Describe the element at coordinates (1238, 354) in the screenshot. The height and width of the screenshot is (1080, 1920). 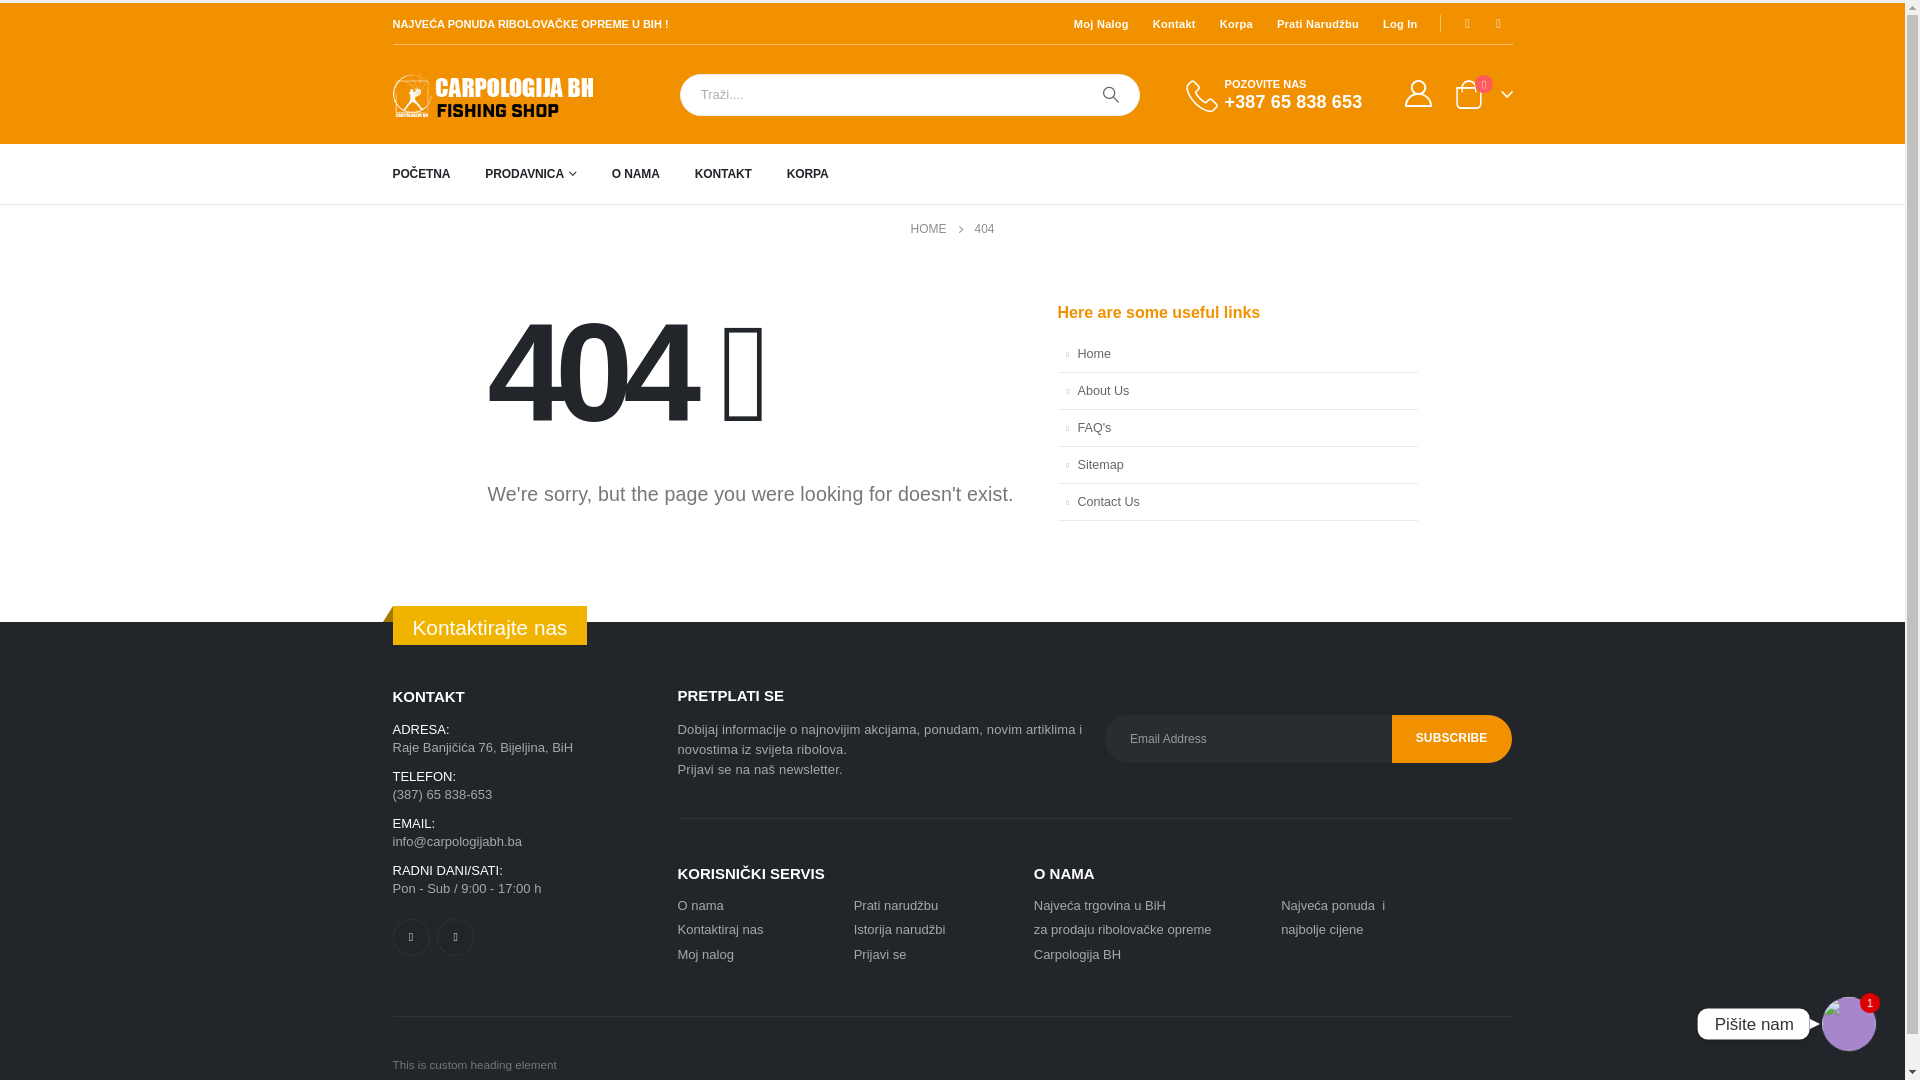
I see `Home` at that location.